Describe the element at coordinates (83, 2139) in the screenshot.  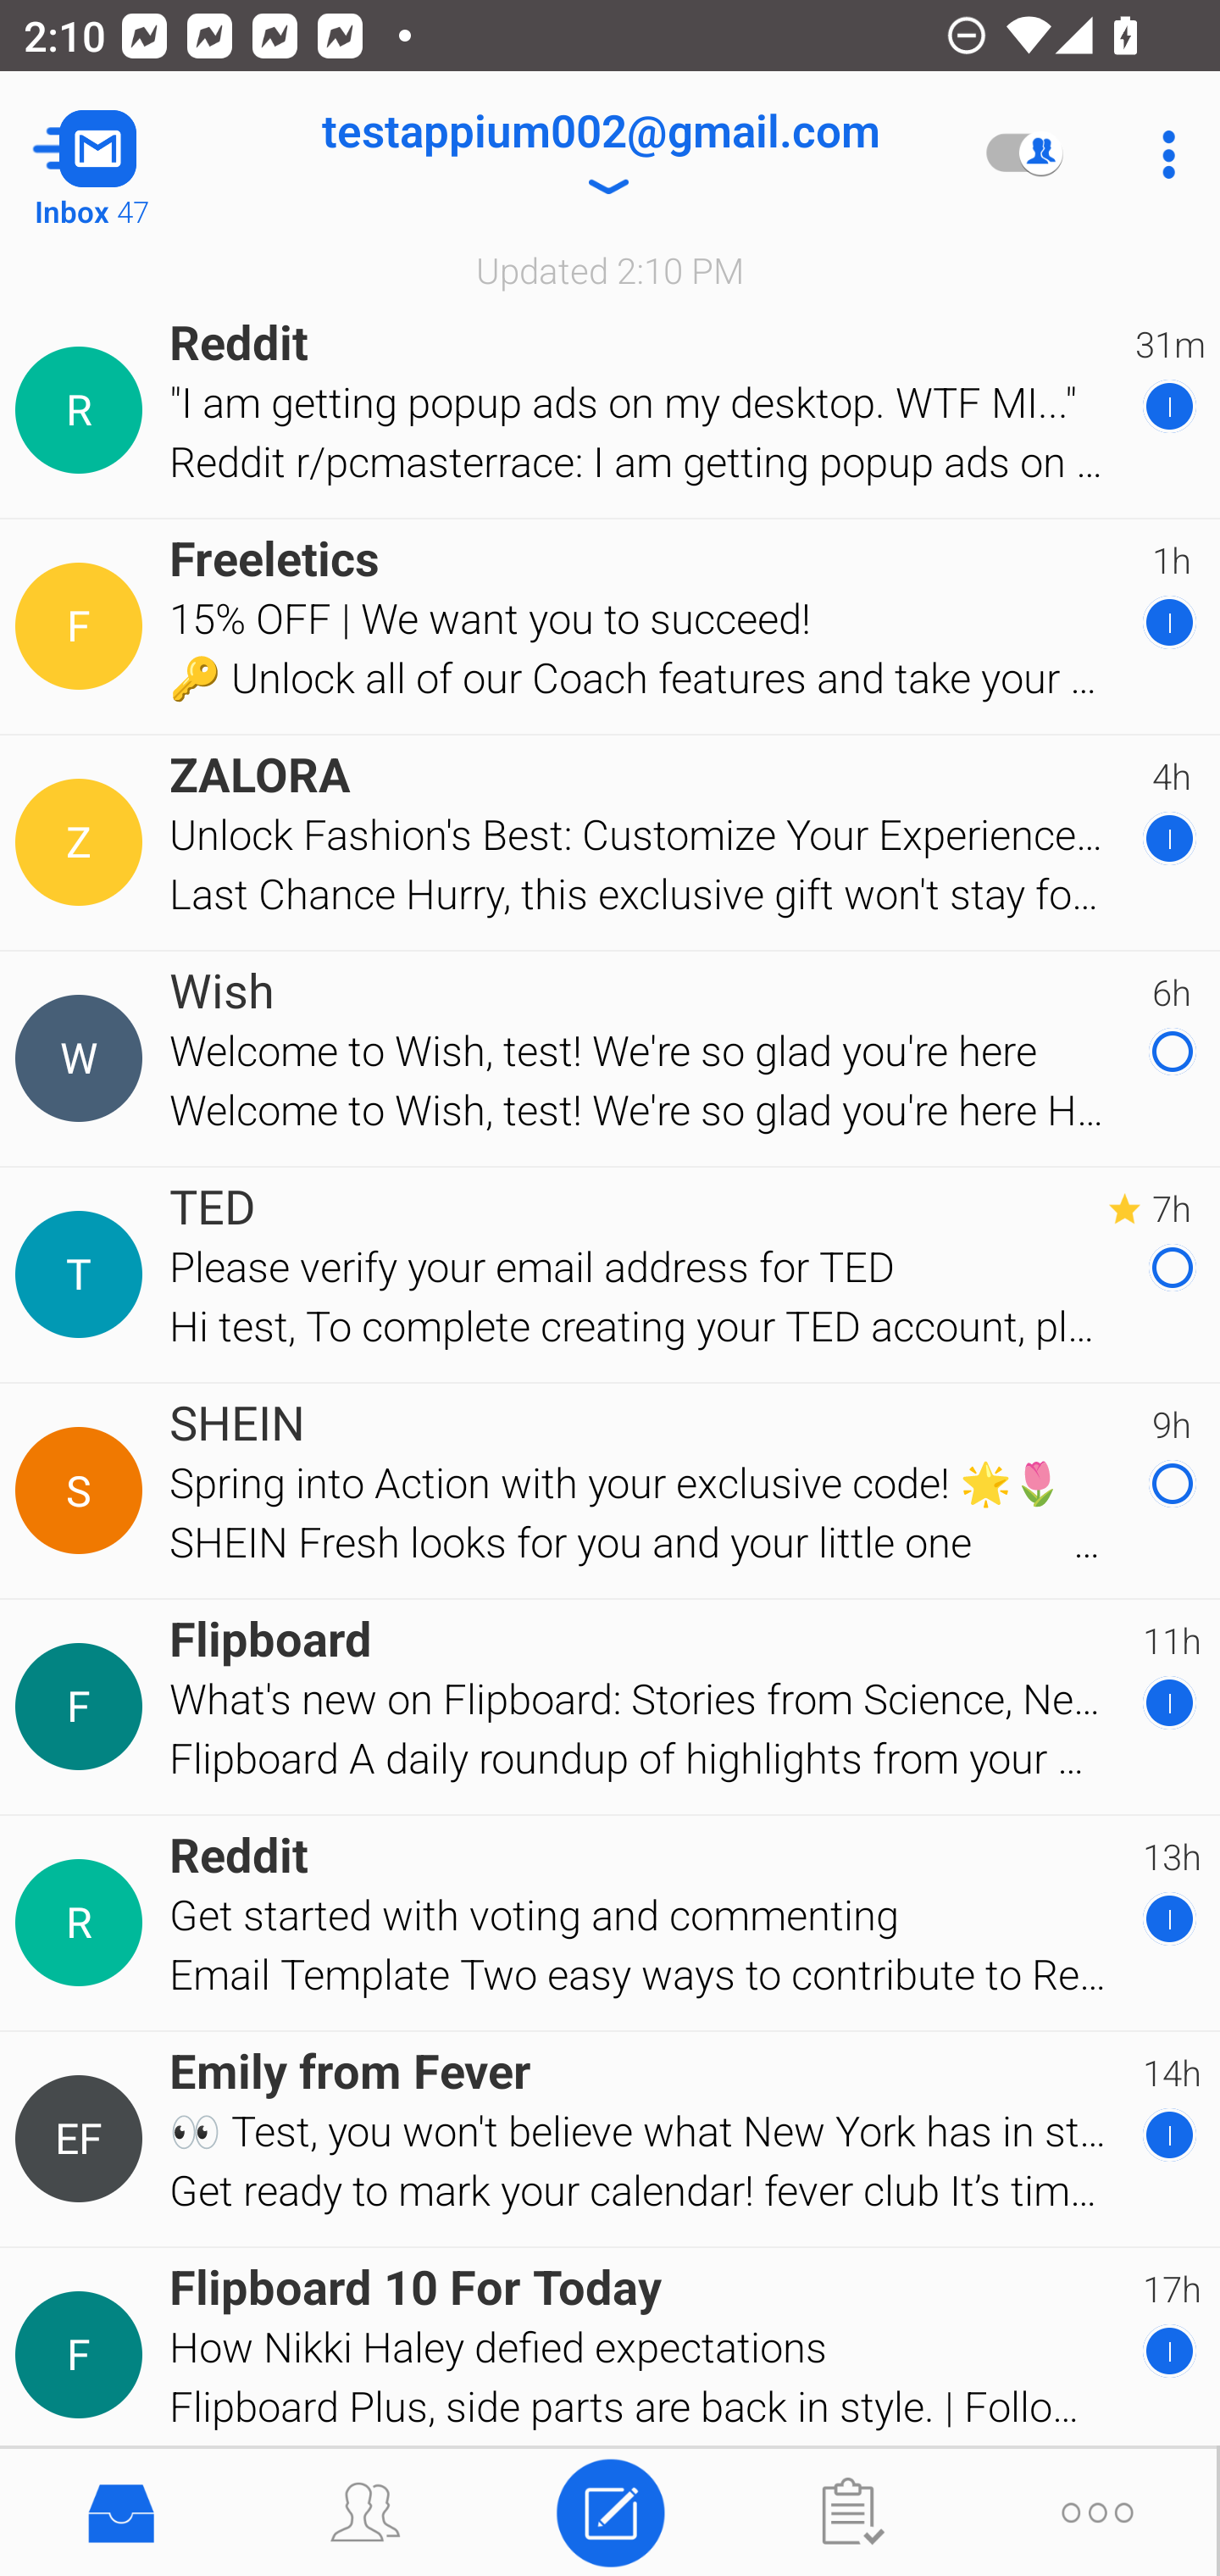
I see `Contact Details` at that location.